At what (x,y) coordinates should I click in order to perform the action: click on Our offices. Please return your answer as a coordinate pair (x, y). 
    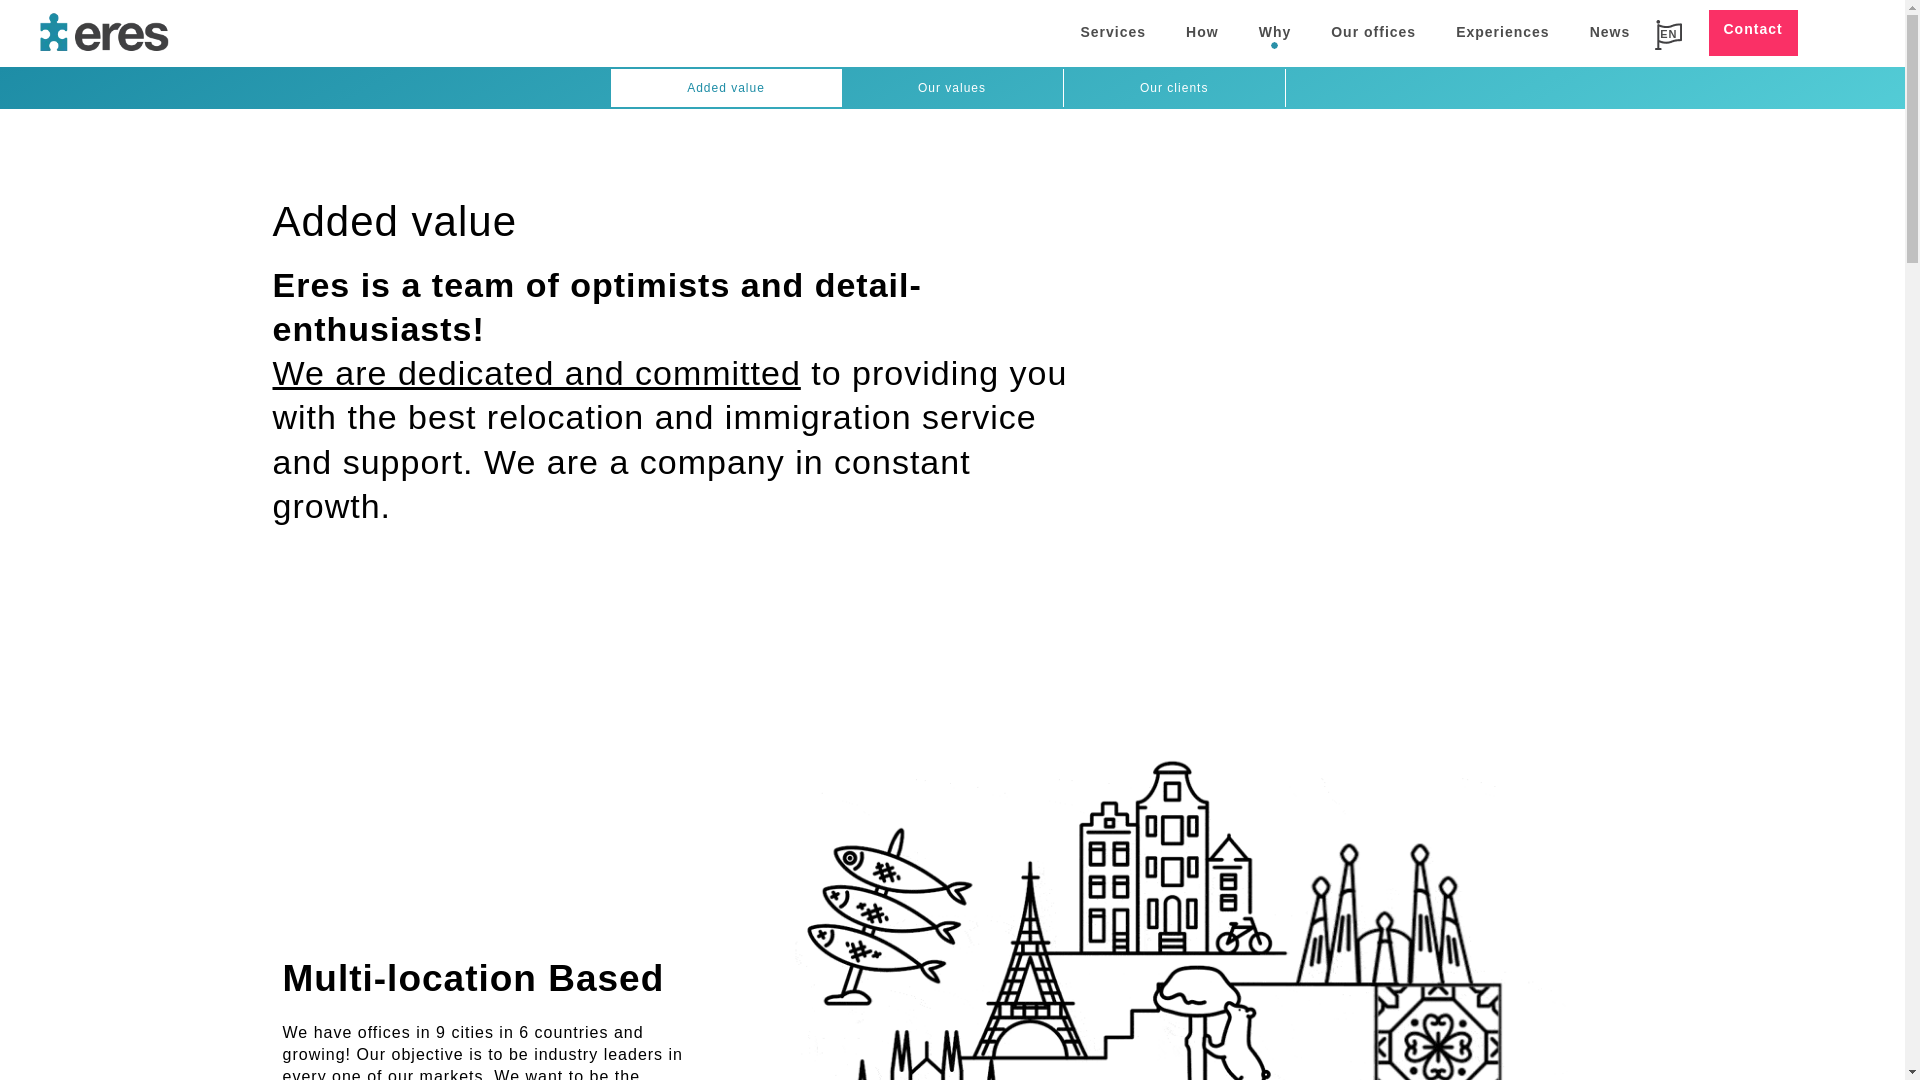
    Looking at the image, I should click on (1374, 32).